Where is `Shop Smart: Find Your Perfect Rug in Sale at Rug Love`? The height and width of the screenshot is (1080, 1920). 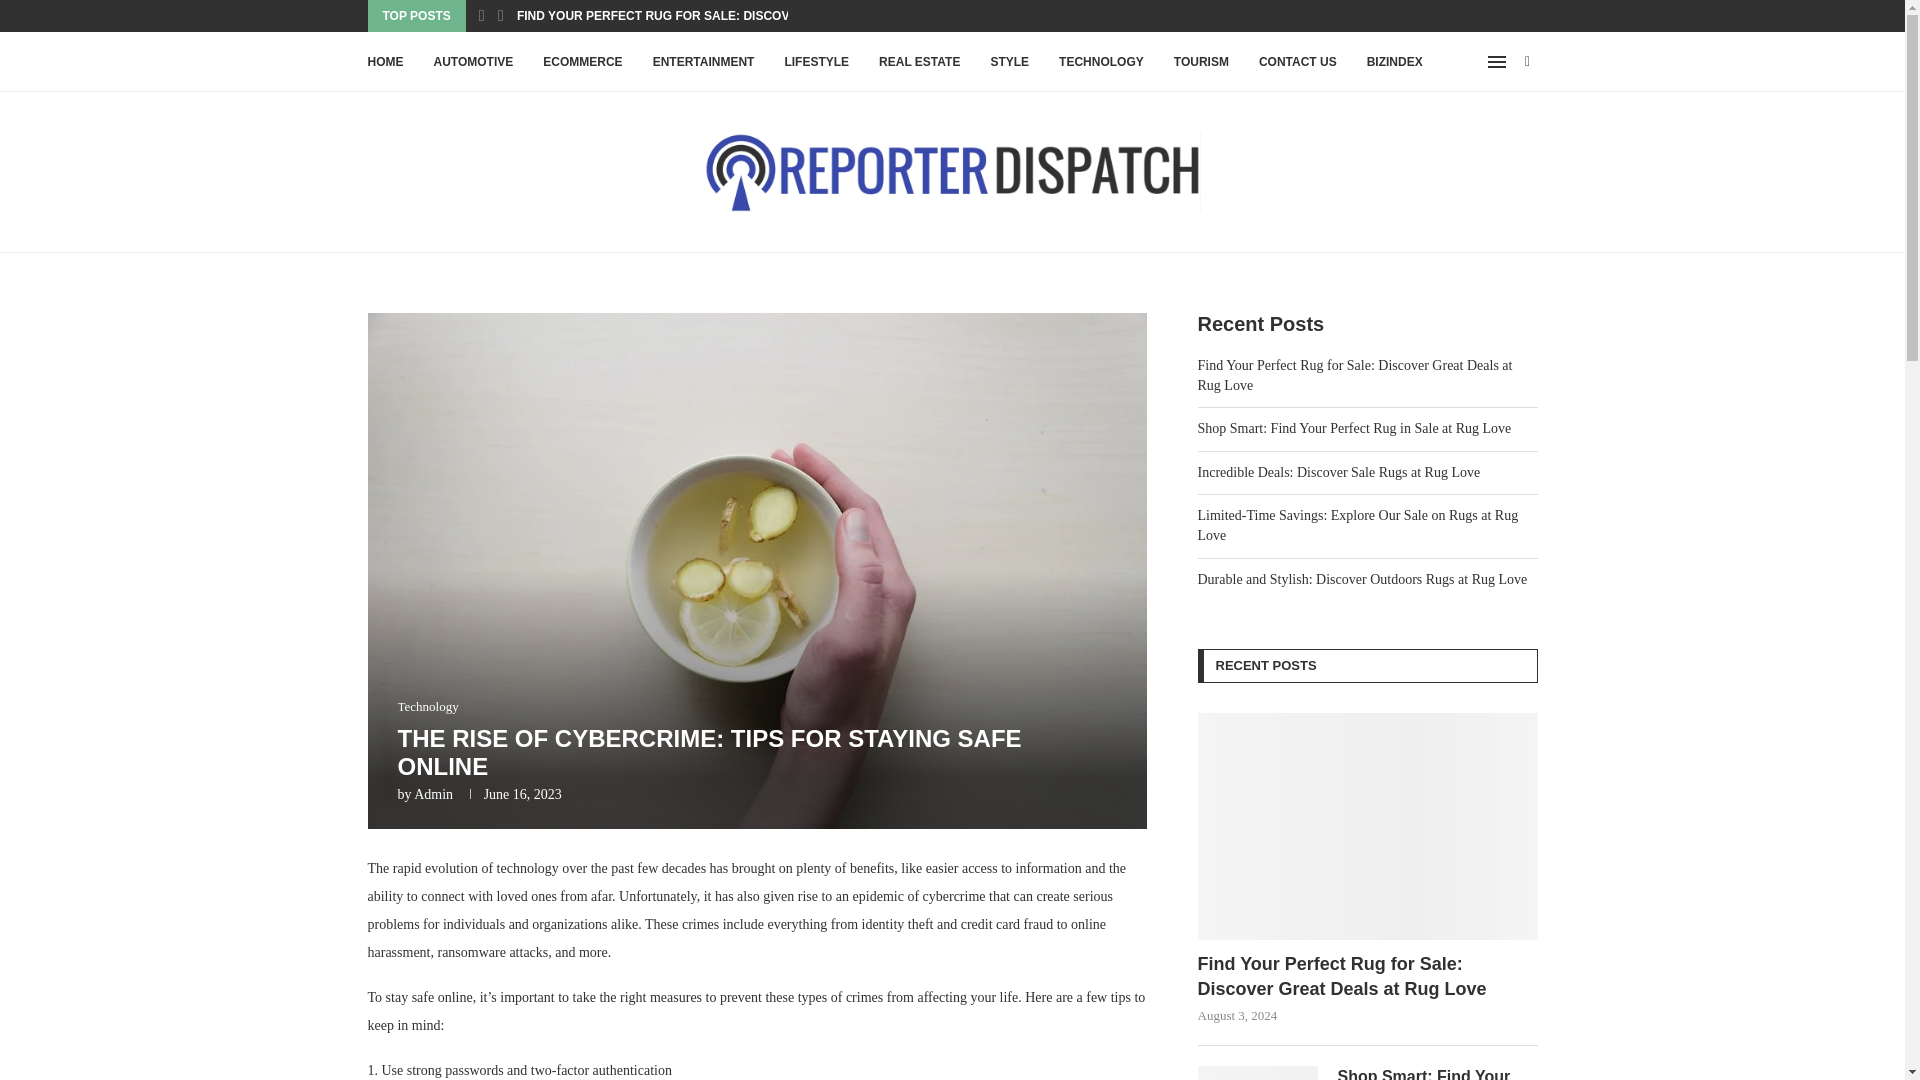
Shop Smart: Find Your Perfect Rug in Sale at Rug Love is located at coordinates (1258, 1072).